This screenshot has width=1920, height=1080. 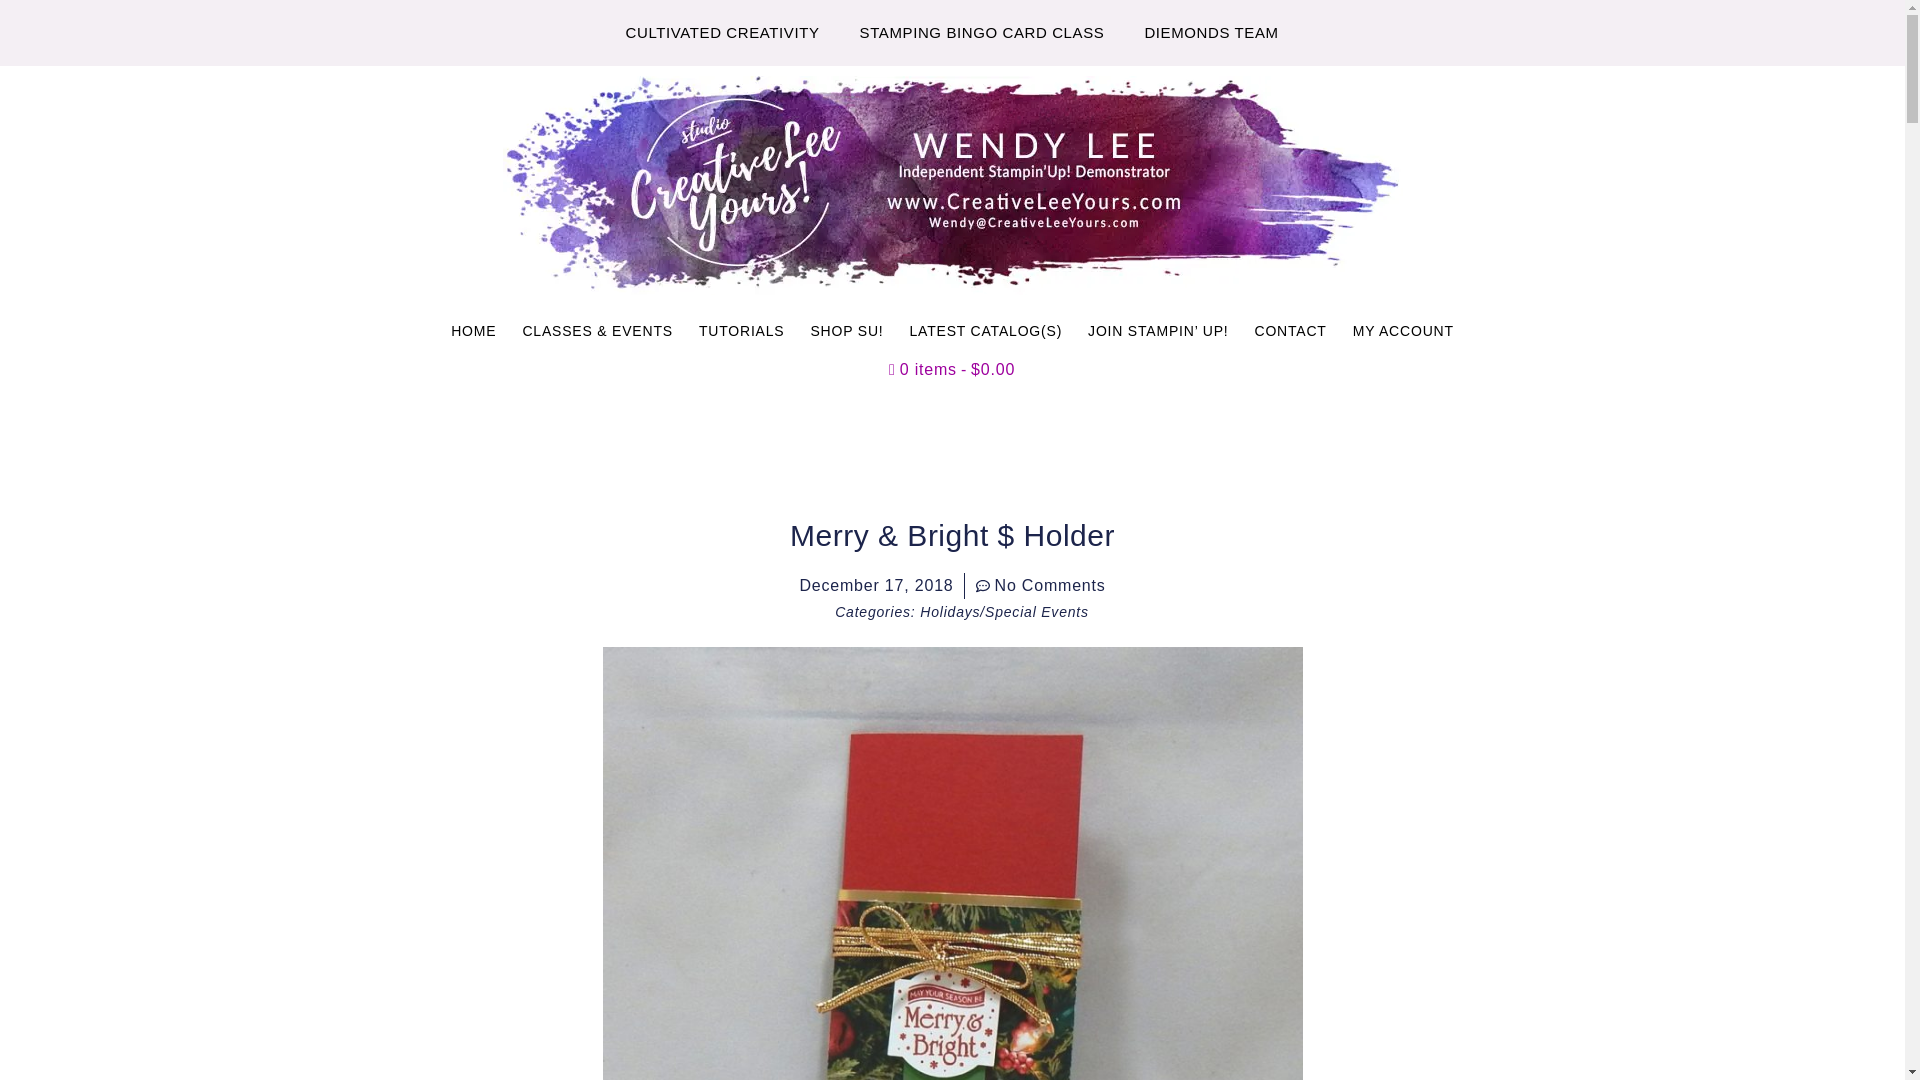 I want to click on MY ACCOUNT, so click(x=1403, y=330).